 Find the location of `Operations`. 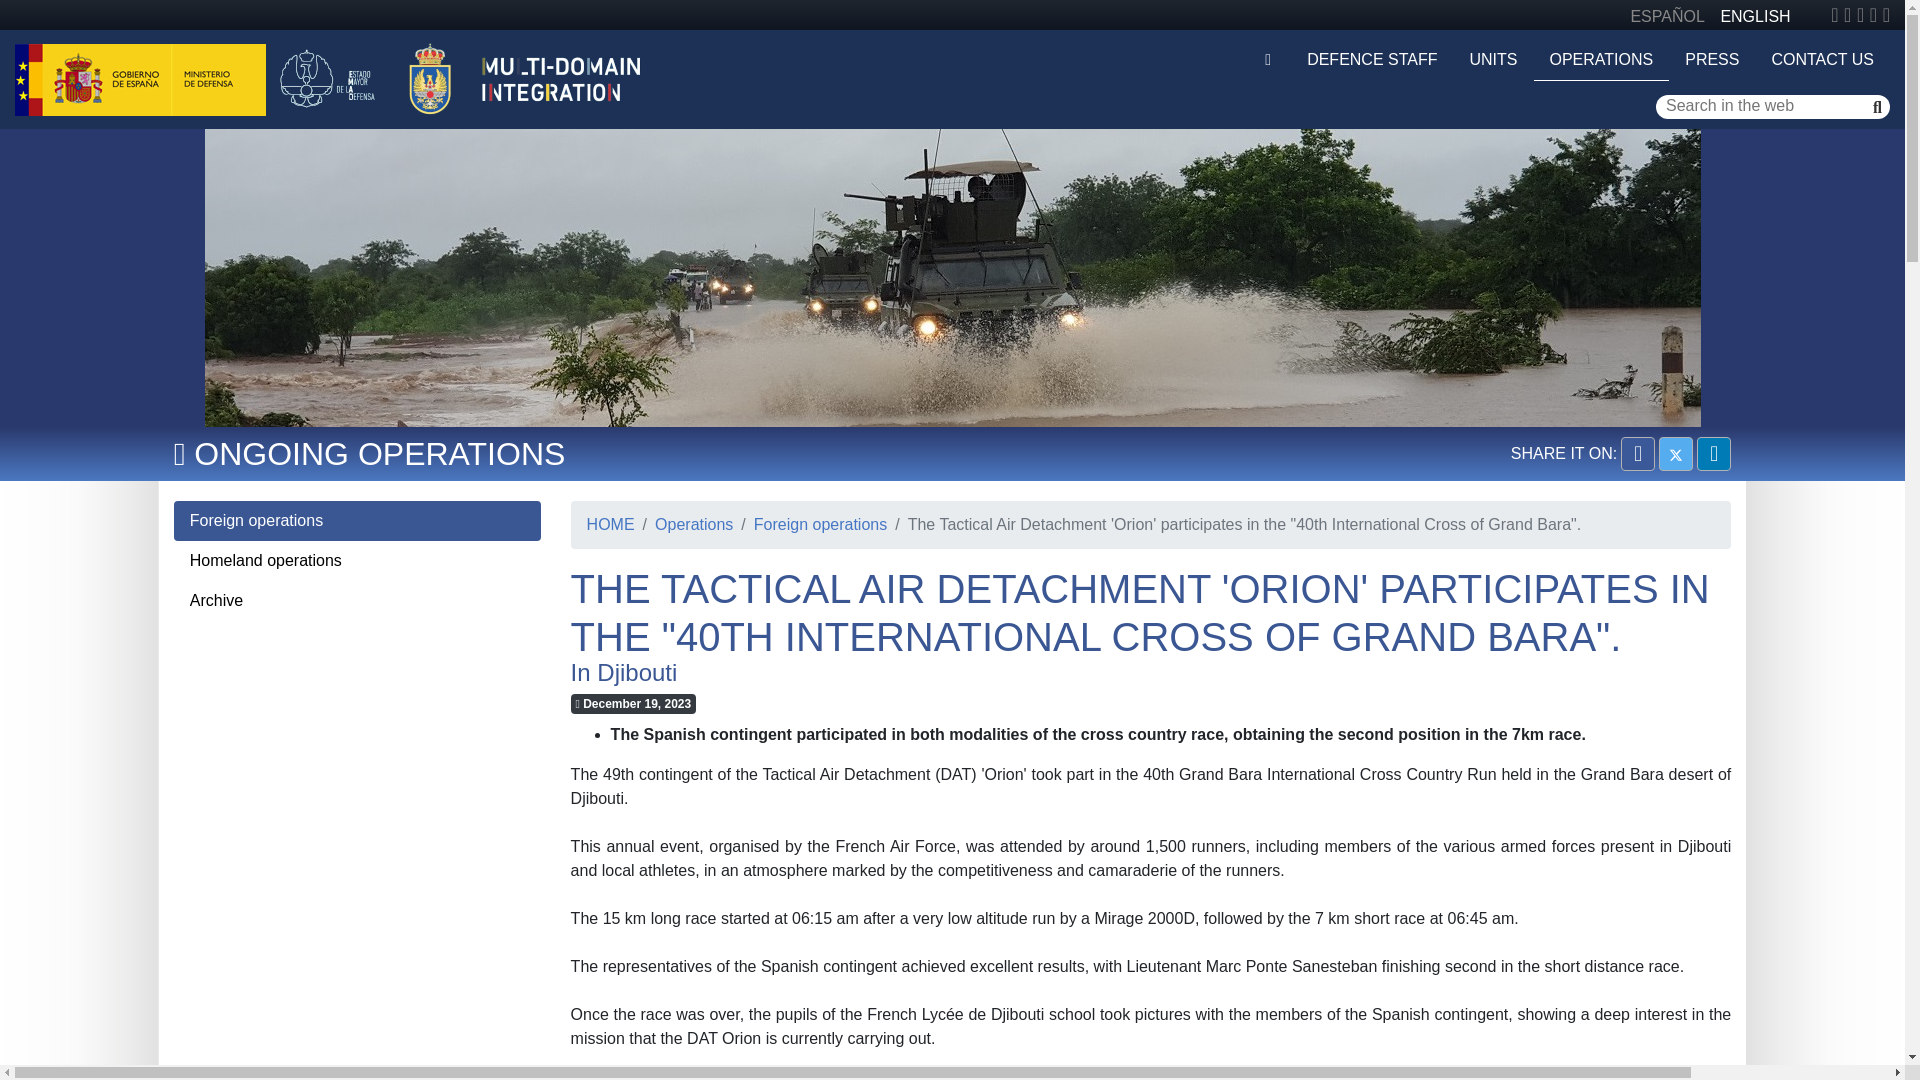

Operations is located at coordinates (684, 524).